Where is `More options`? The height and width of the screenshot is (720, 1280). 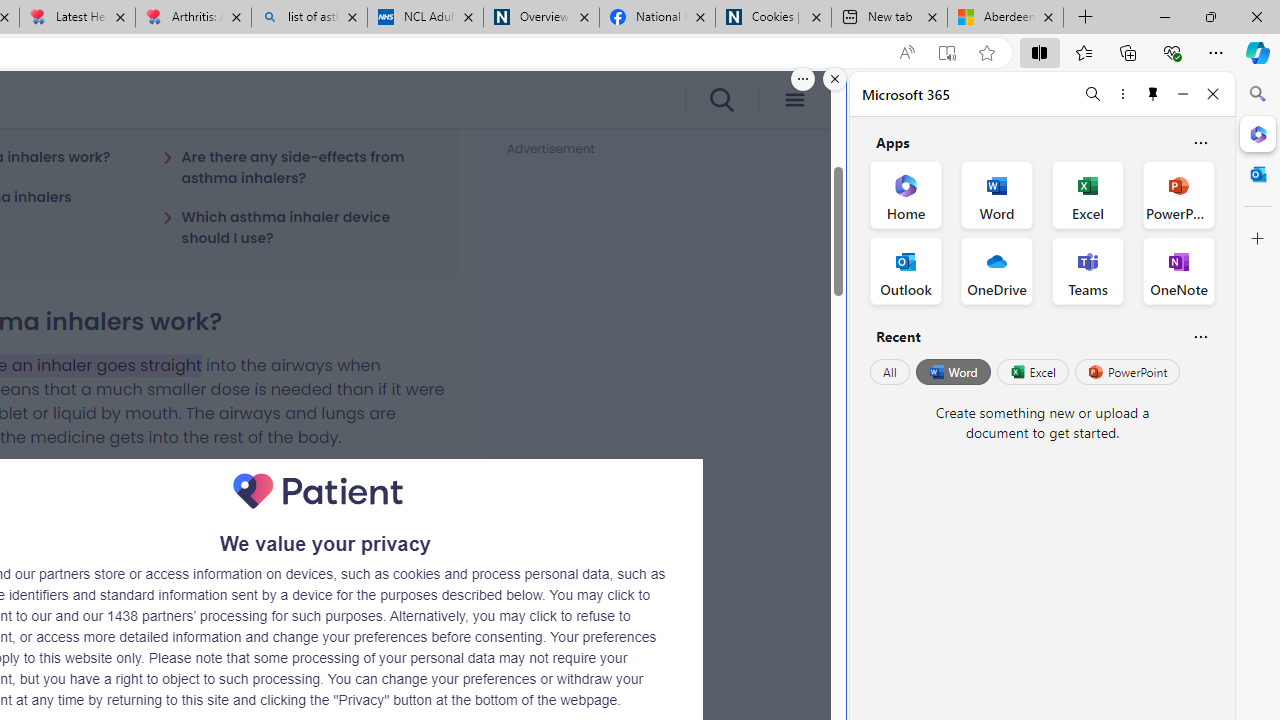 More options is located at coordinates (1122, 94).